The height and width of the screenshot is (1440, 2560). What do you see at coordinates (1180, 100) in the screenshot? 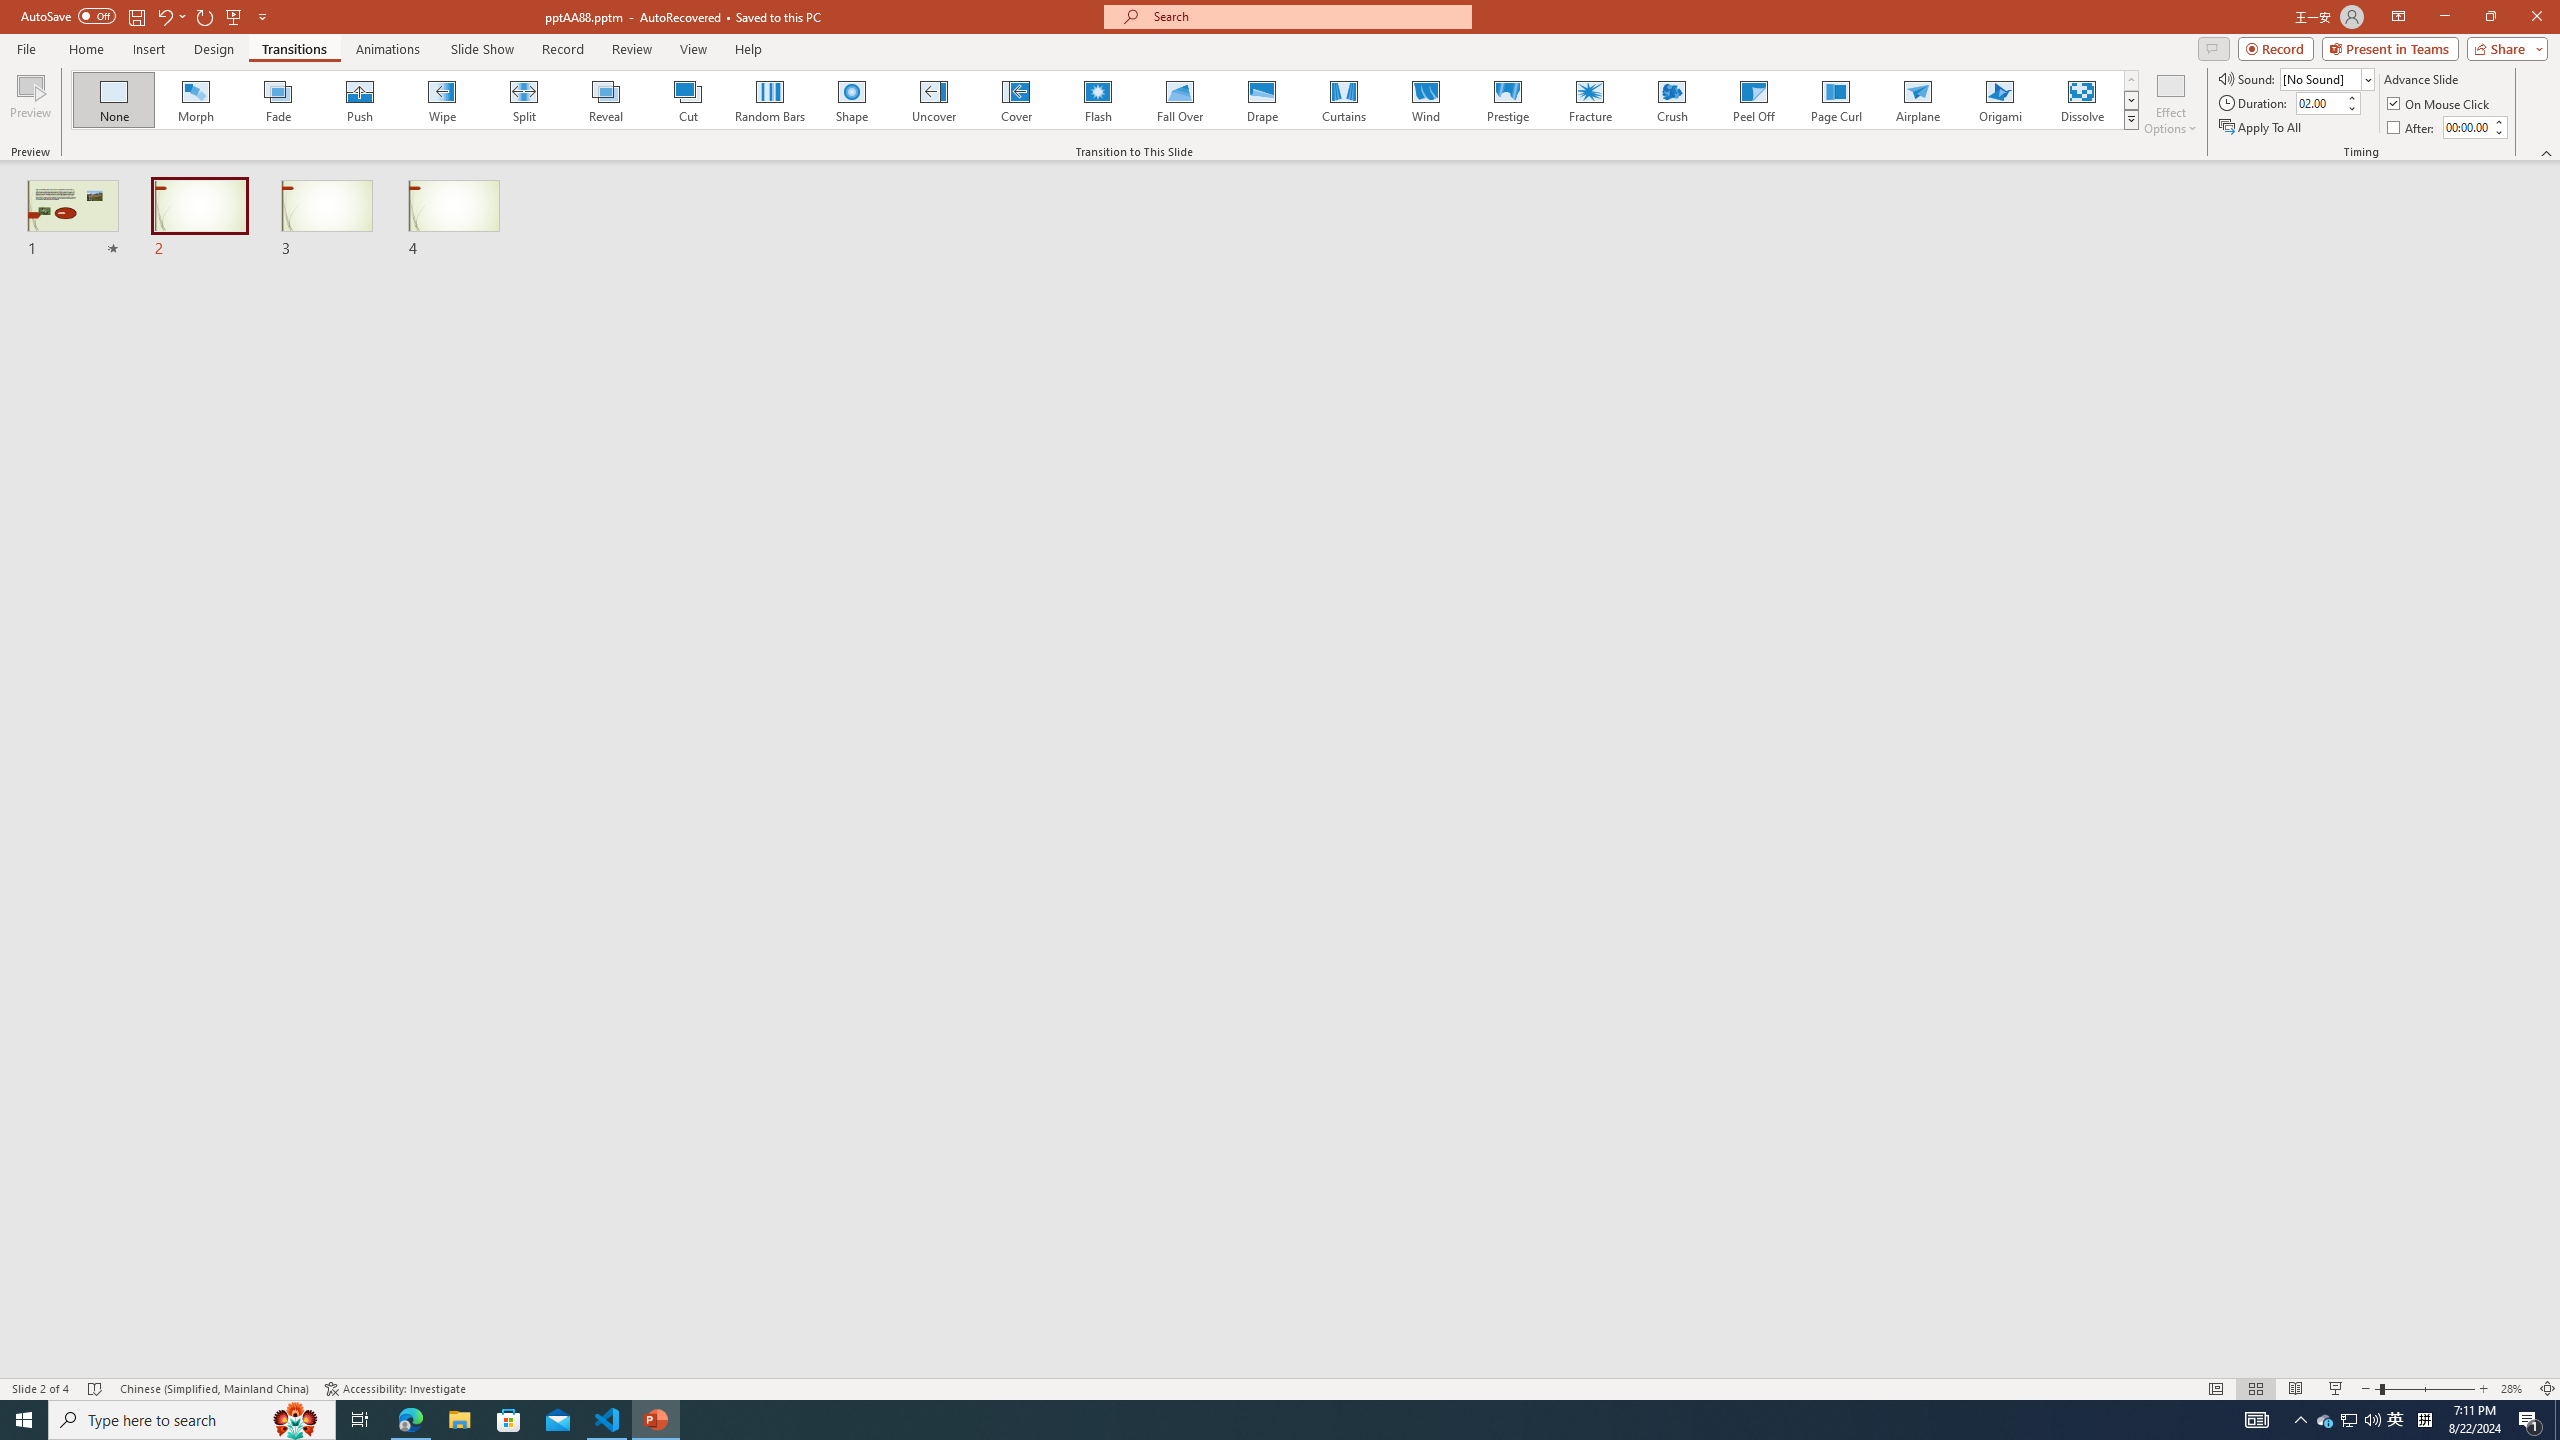
I see `Fall Over` at bounding box center [1180, 100].